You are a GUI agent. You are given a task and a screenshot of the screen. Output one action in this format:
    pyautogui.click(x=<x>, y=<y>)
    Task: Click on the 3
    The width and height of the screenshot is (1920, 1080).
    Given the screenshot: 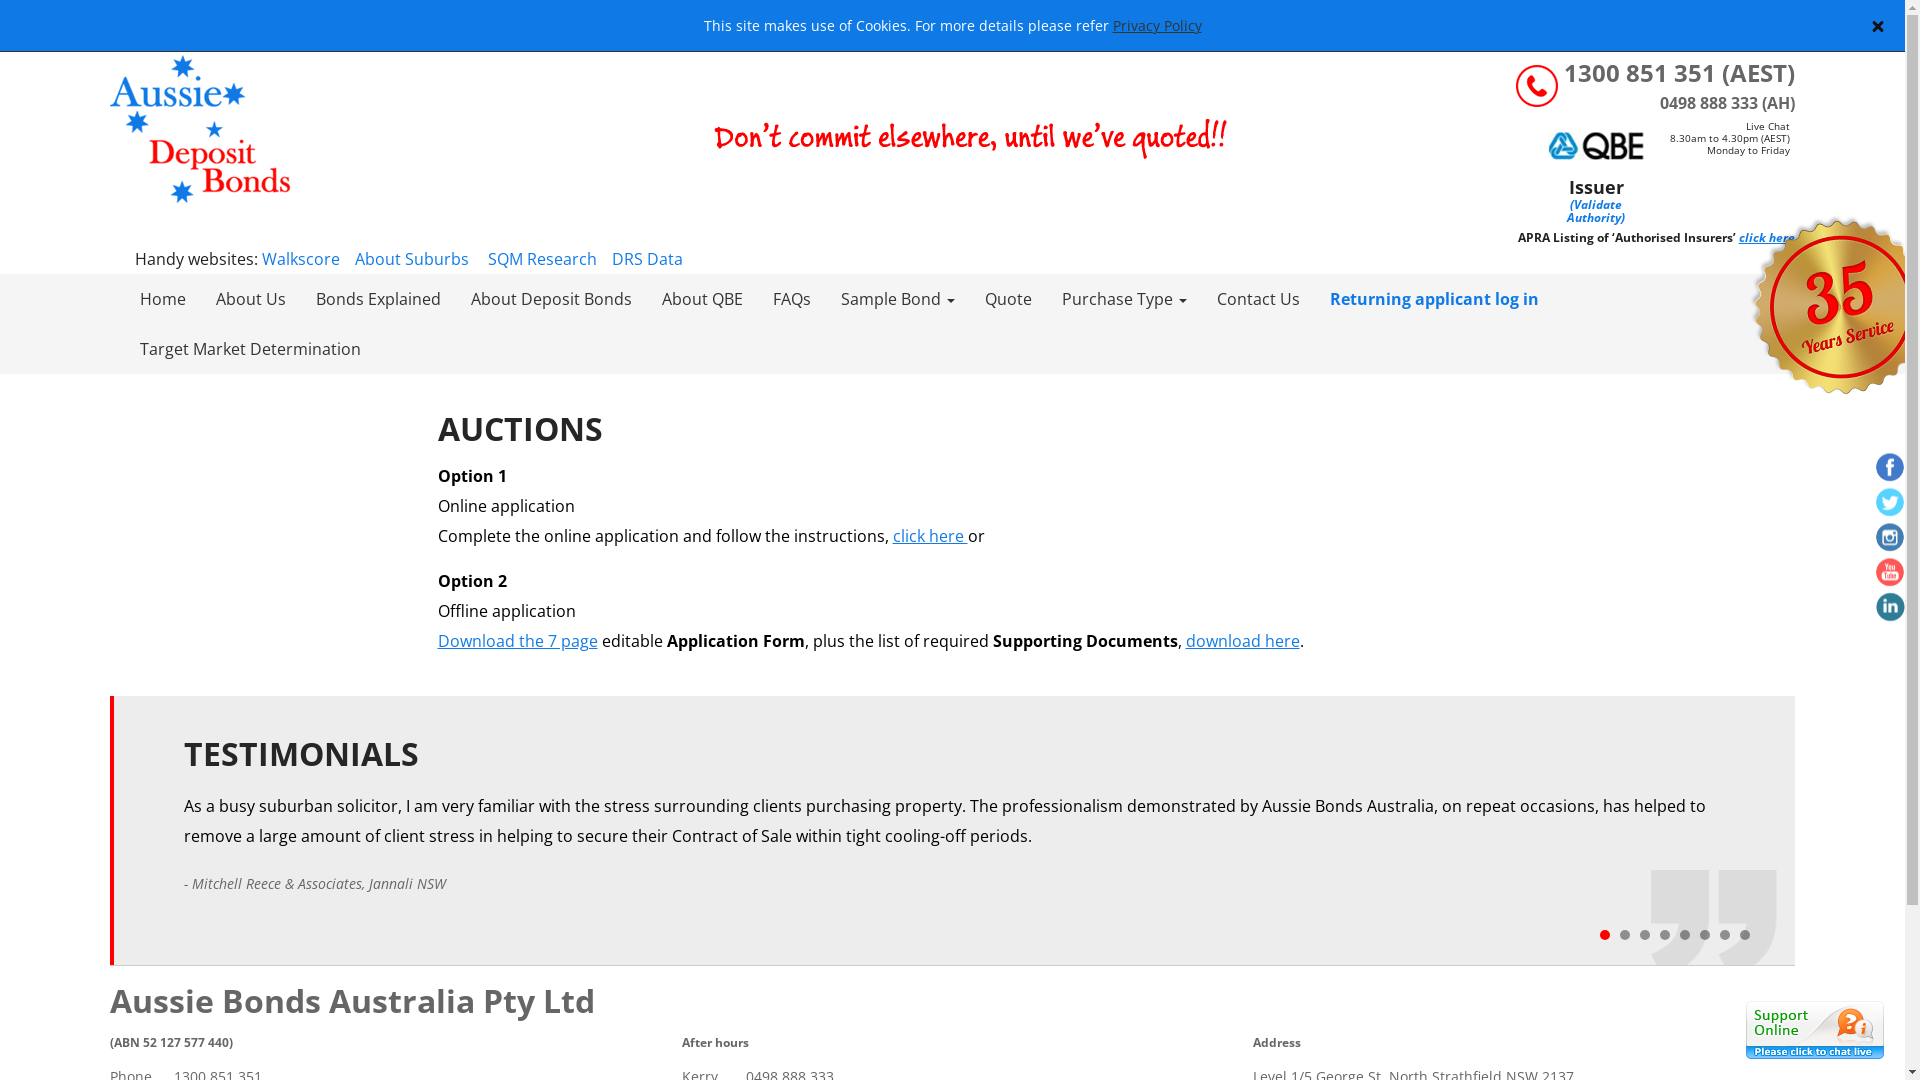 What is the action you would take?
    pyautogui.click(x=1645, y=935)
    